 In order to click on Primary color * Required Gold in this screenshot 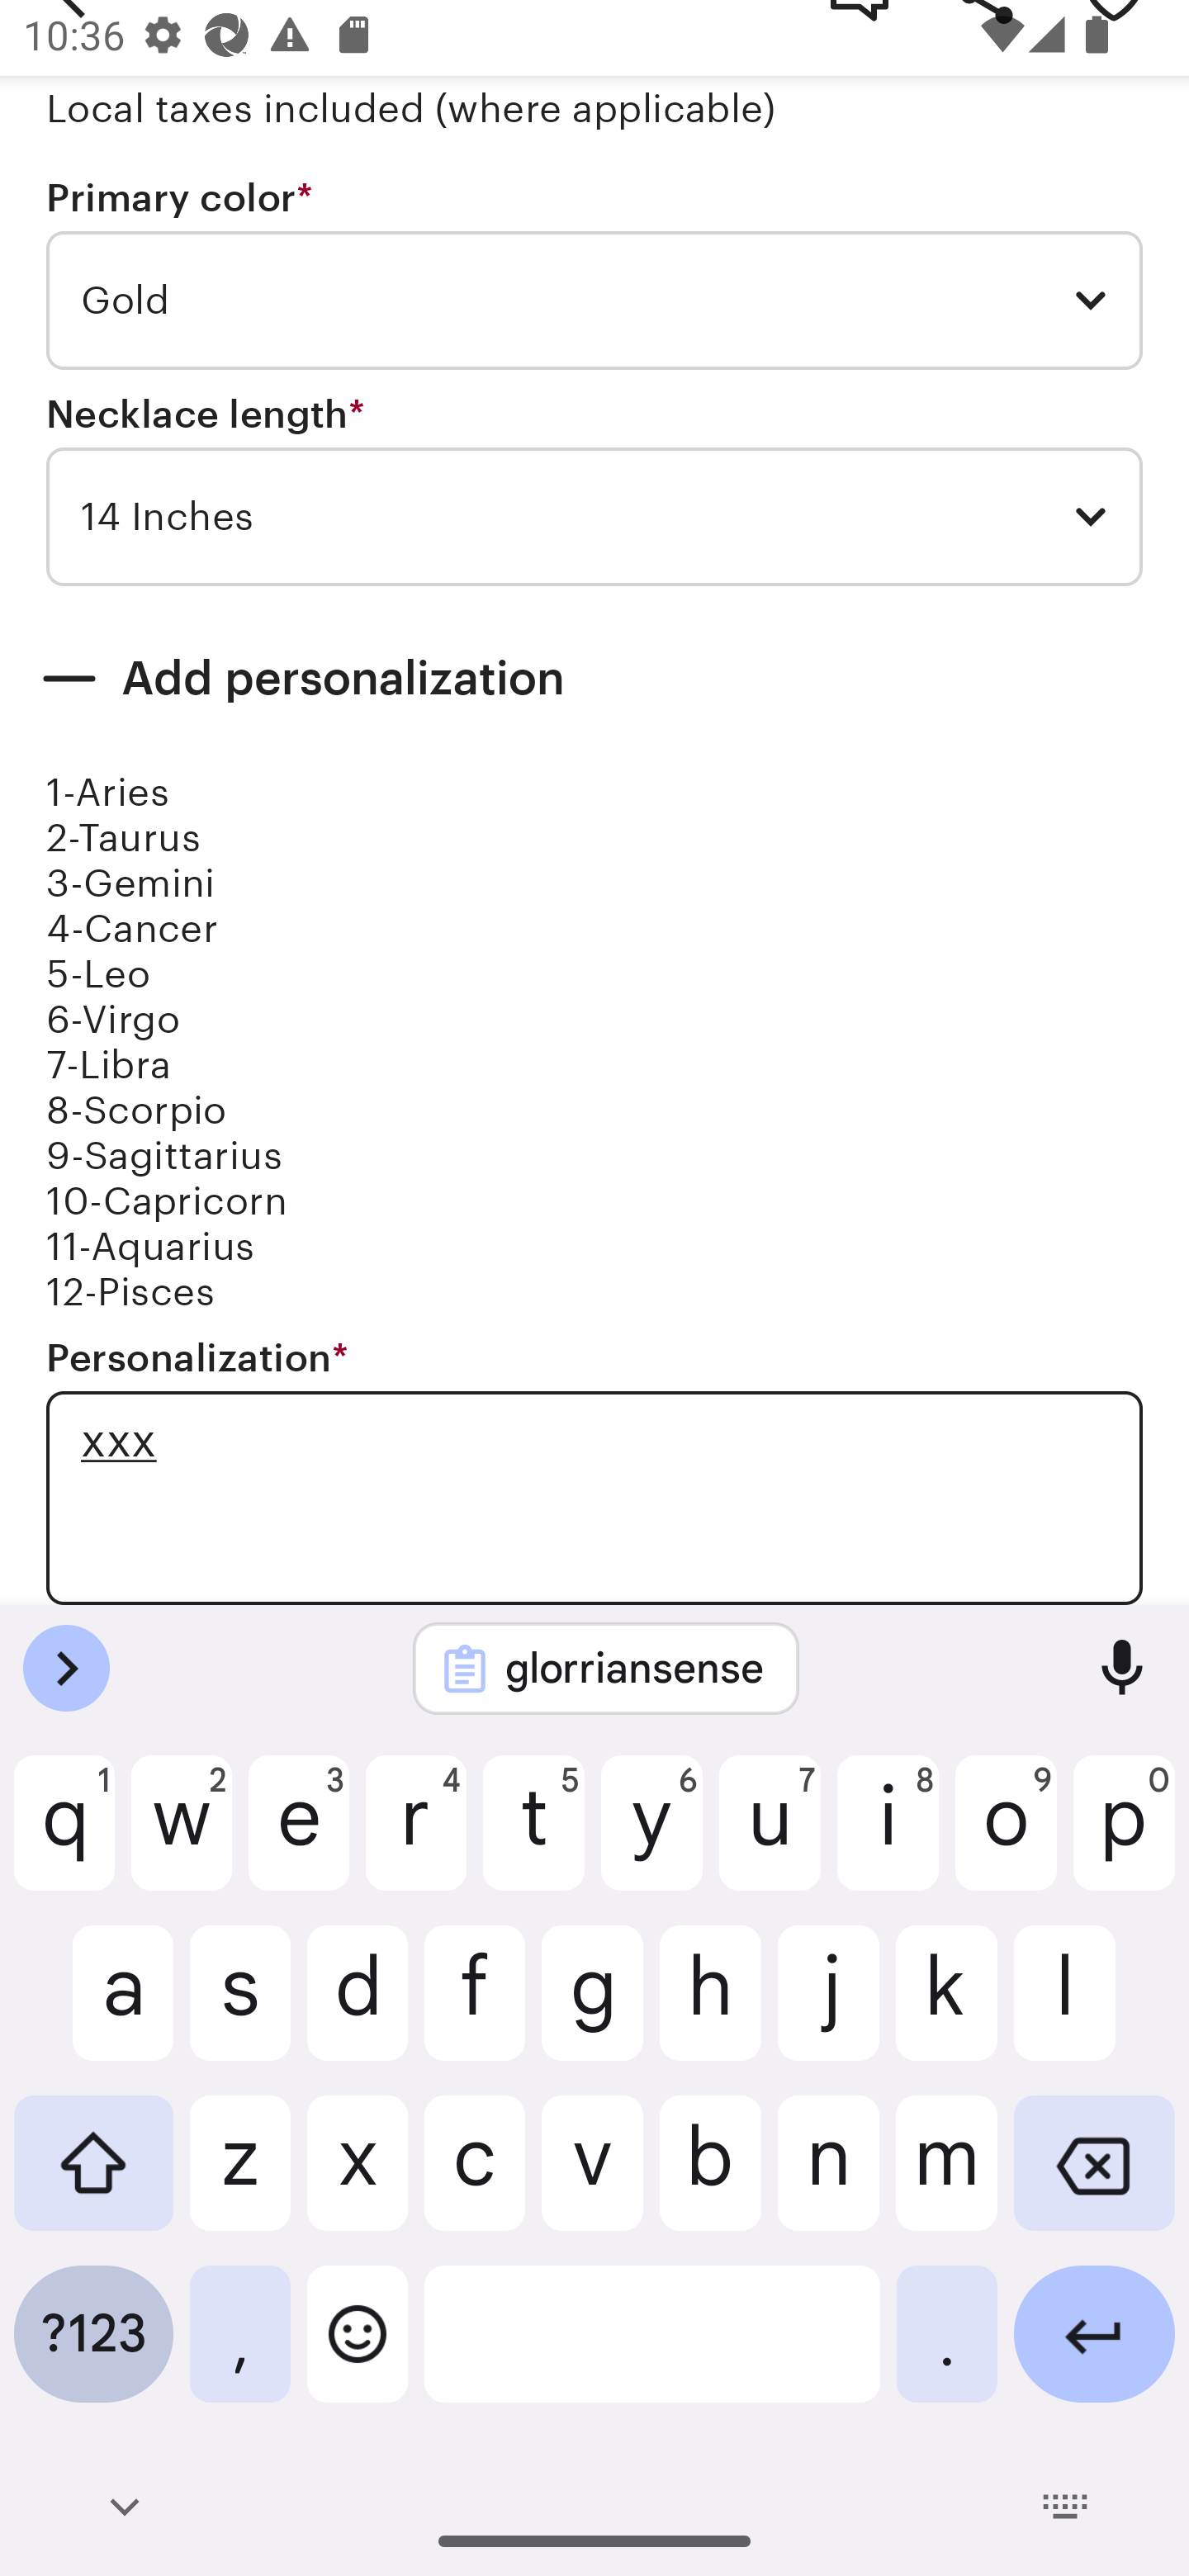, I will do `click(594, 274)`.